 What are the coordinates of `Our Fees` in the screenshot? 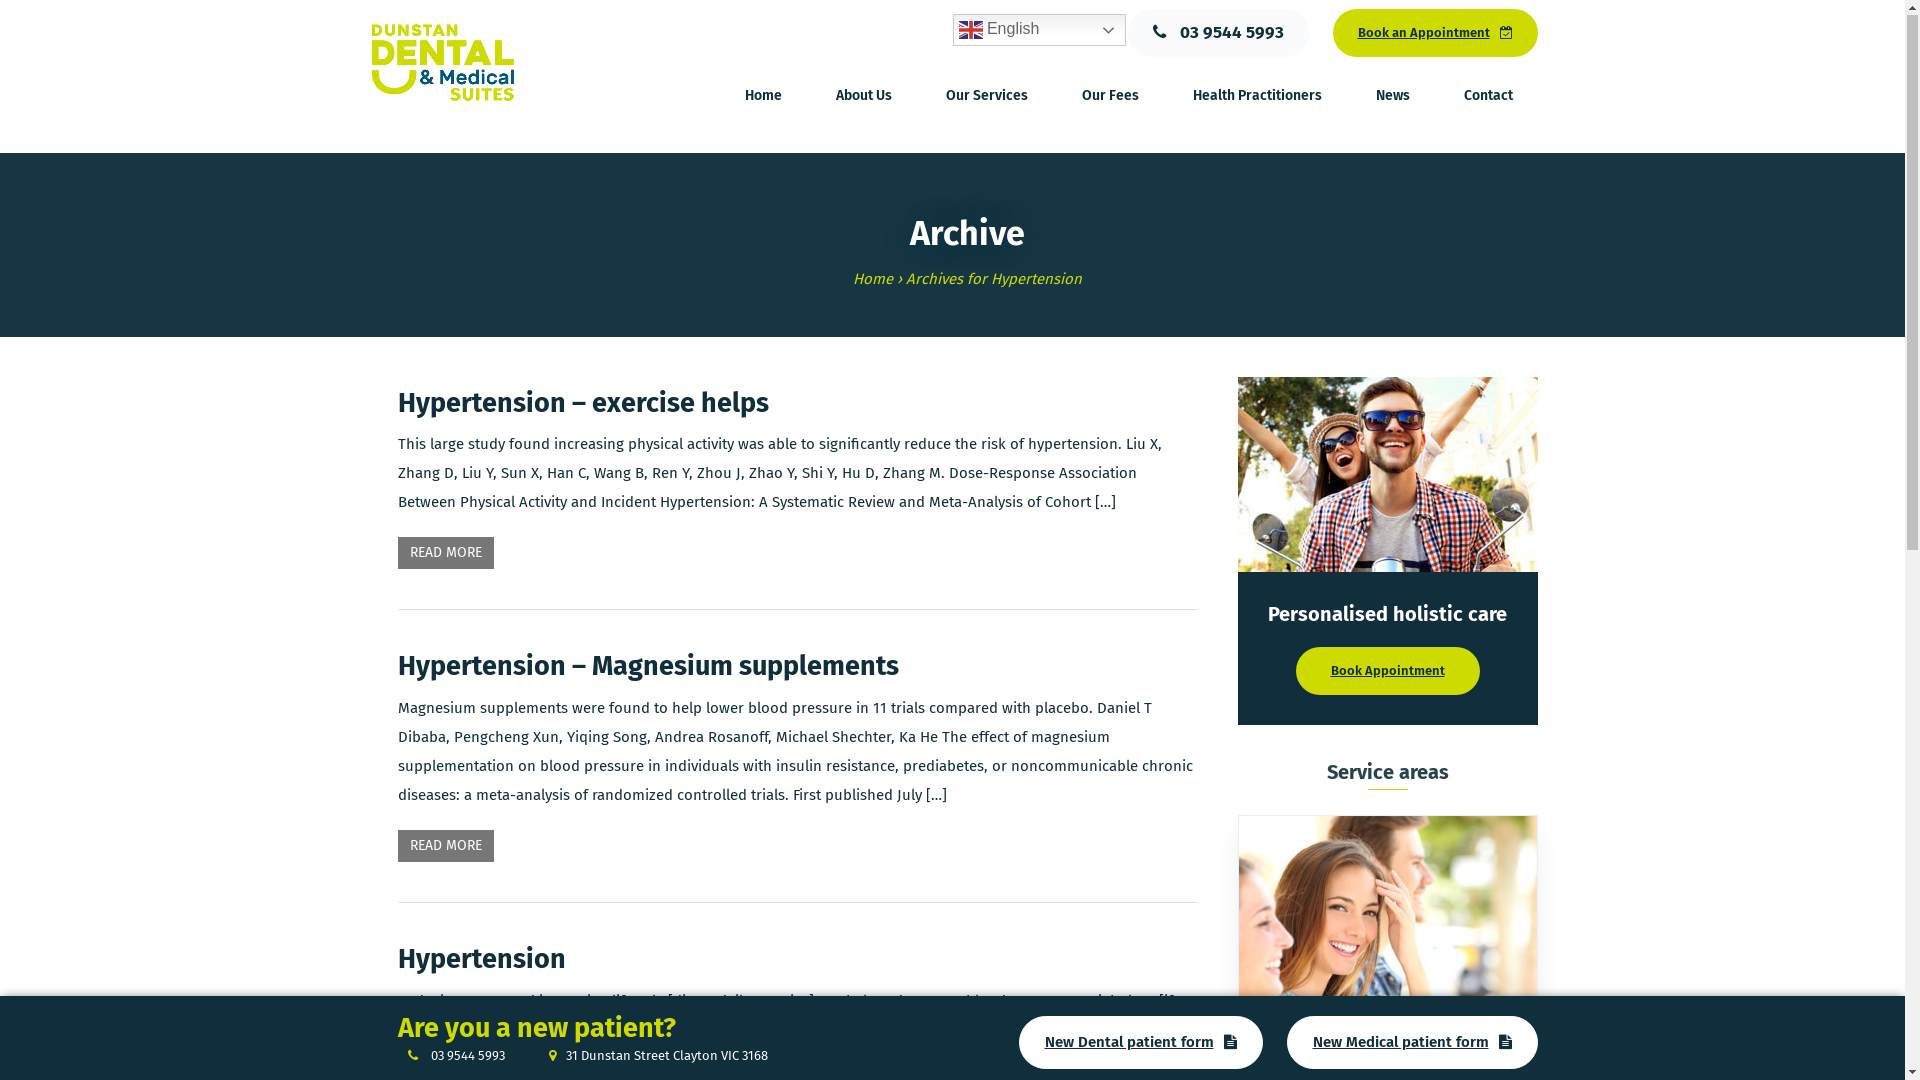 It's located at (1110, 97).